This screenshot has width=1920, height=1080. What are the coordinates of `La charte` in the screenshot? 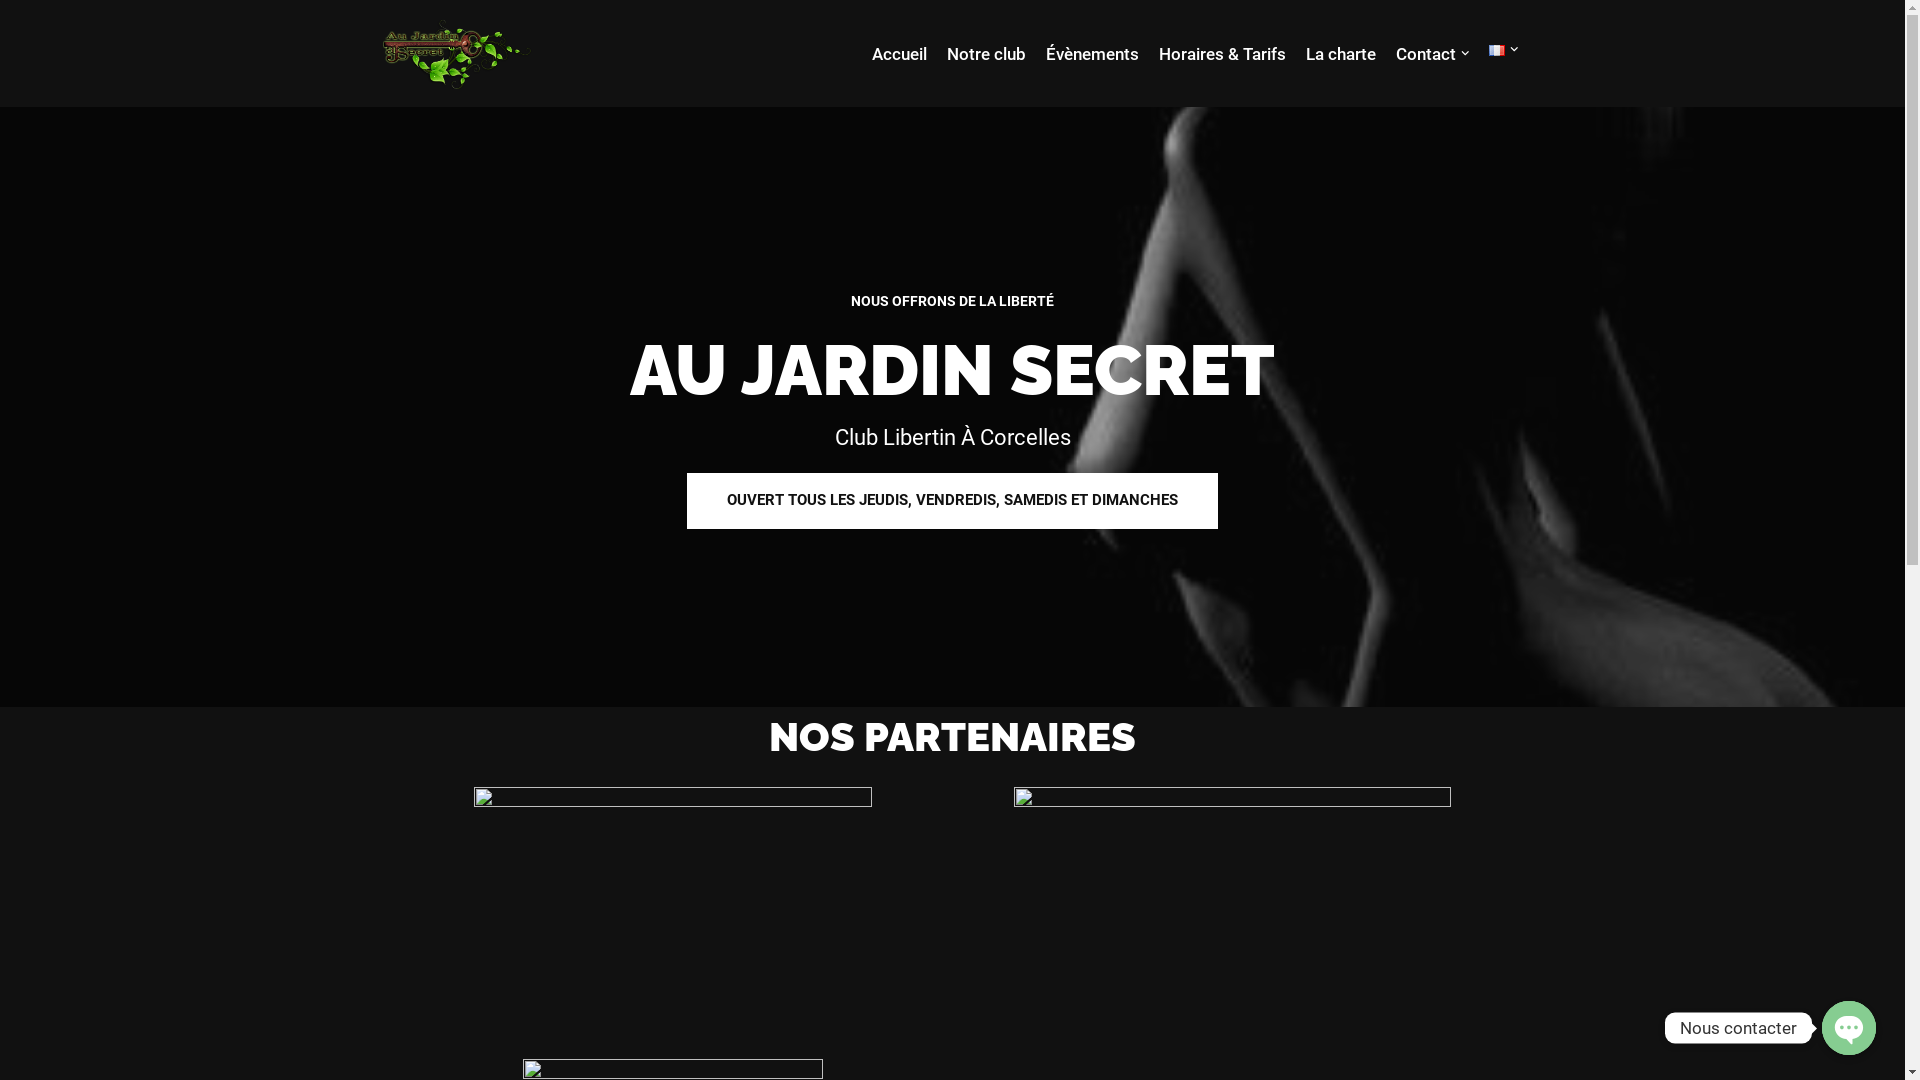 It's located at (1341, 54).